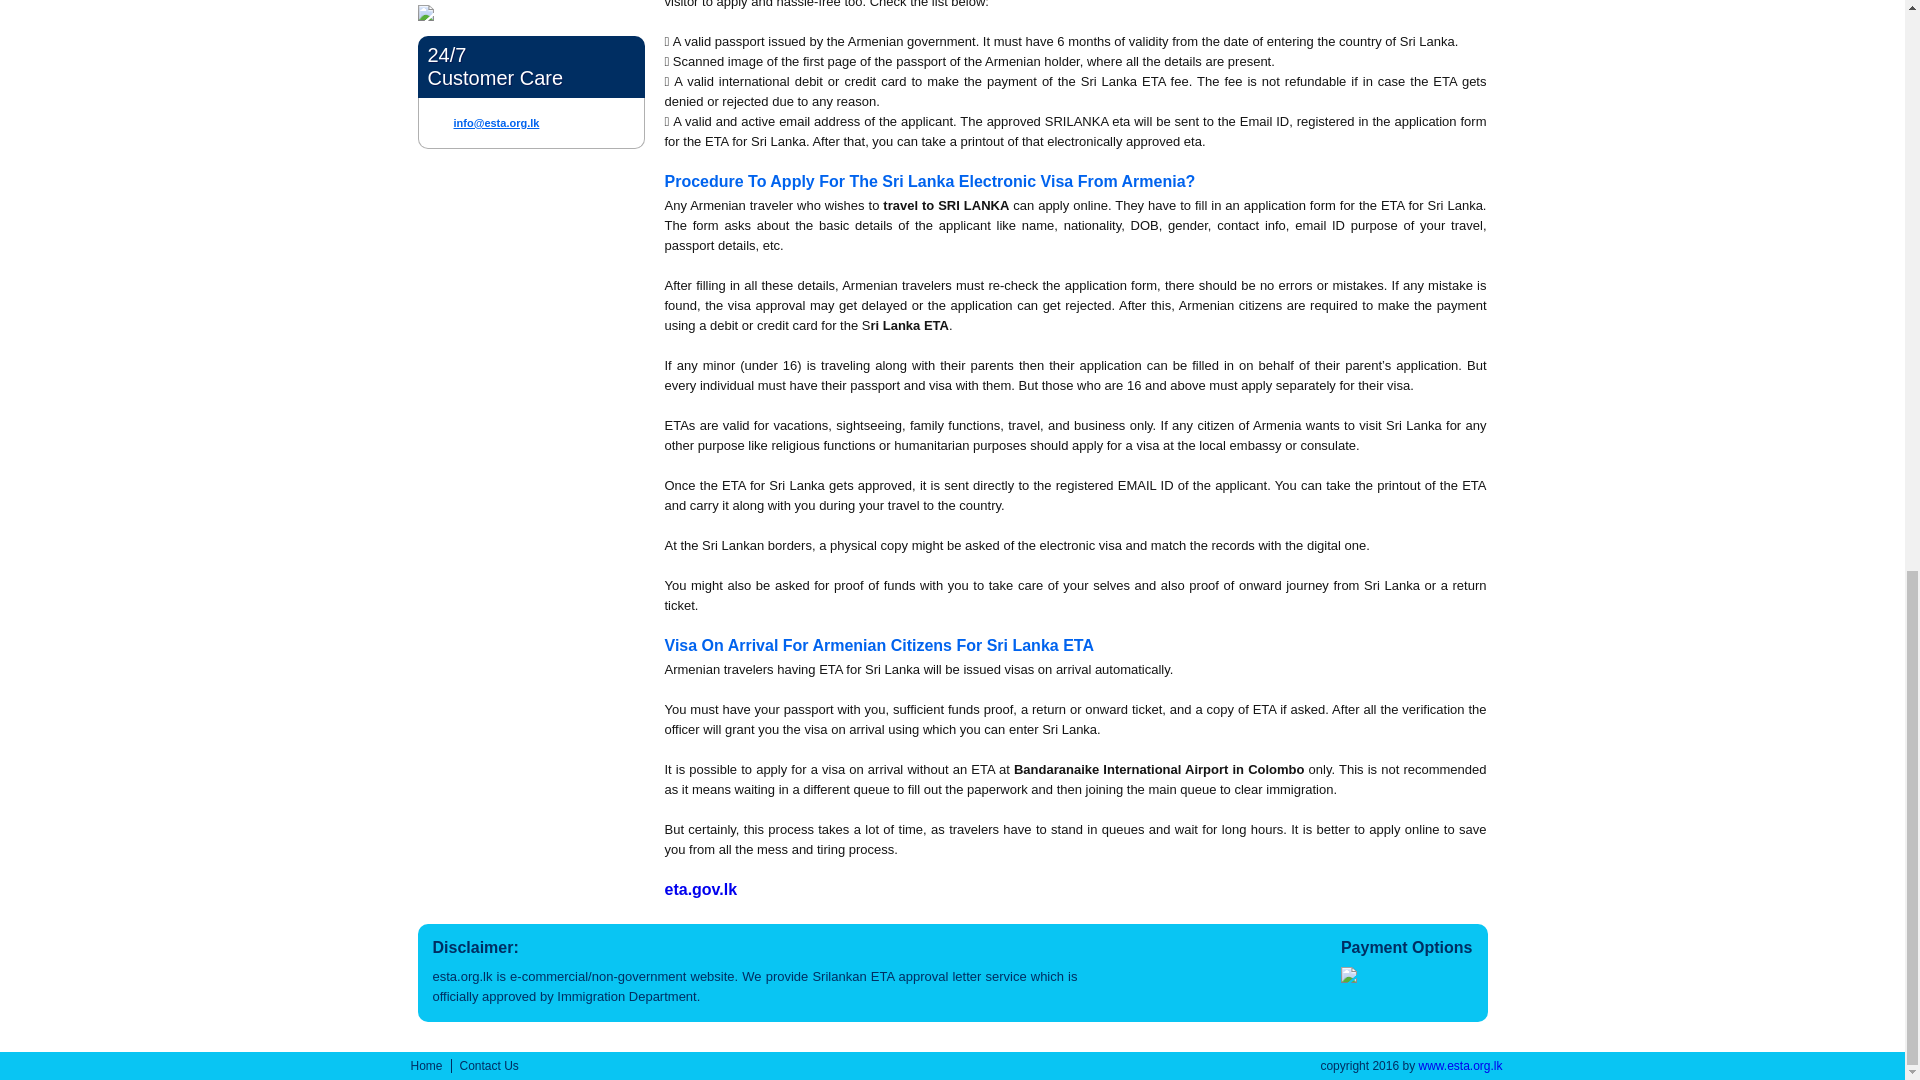  I want to click on Home, so click(426, 1066).